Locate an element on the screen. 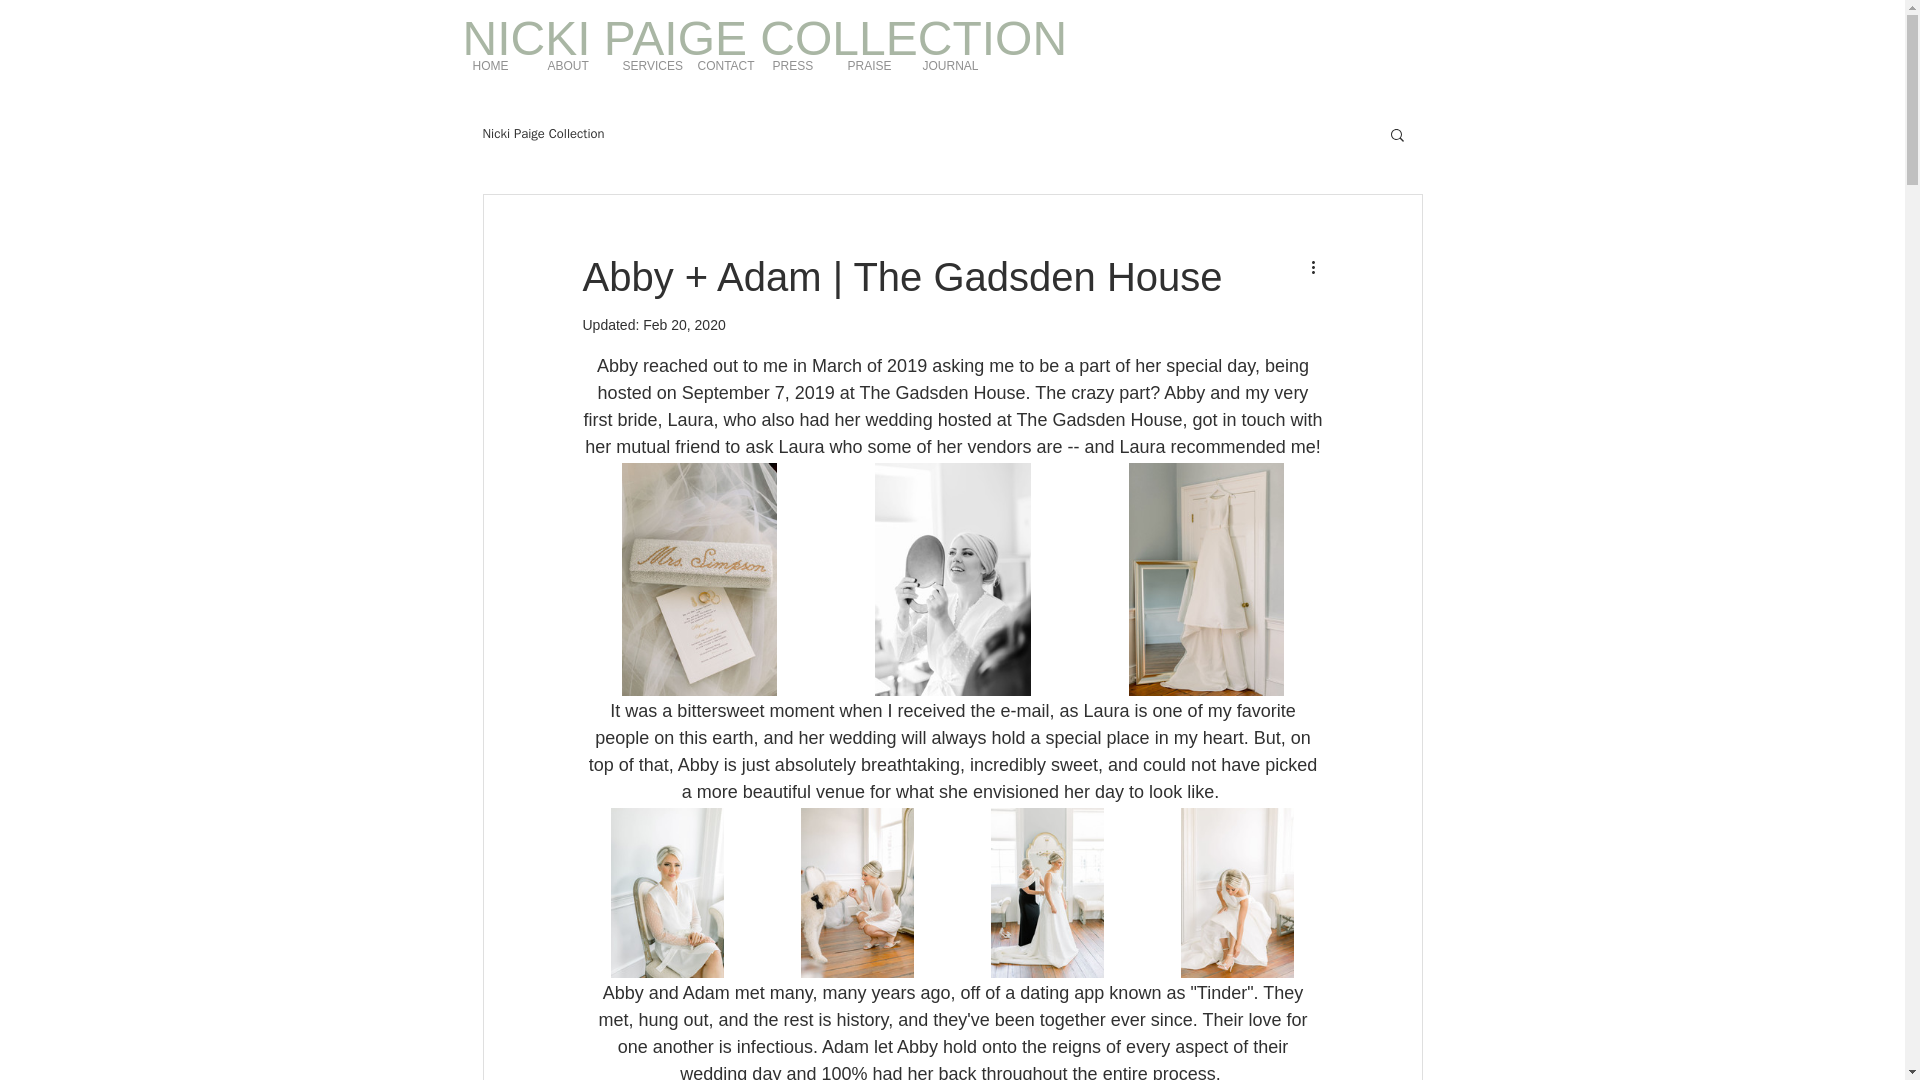 The height and width of the screenshot is (1080, 1920). Feb 20, 2020 is located at coordinates (684, 324).